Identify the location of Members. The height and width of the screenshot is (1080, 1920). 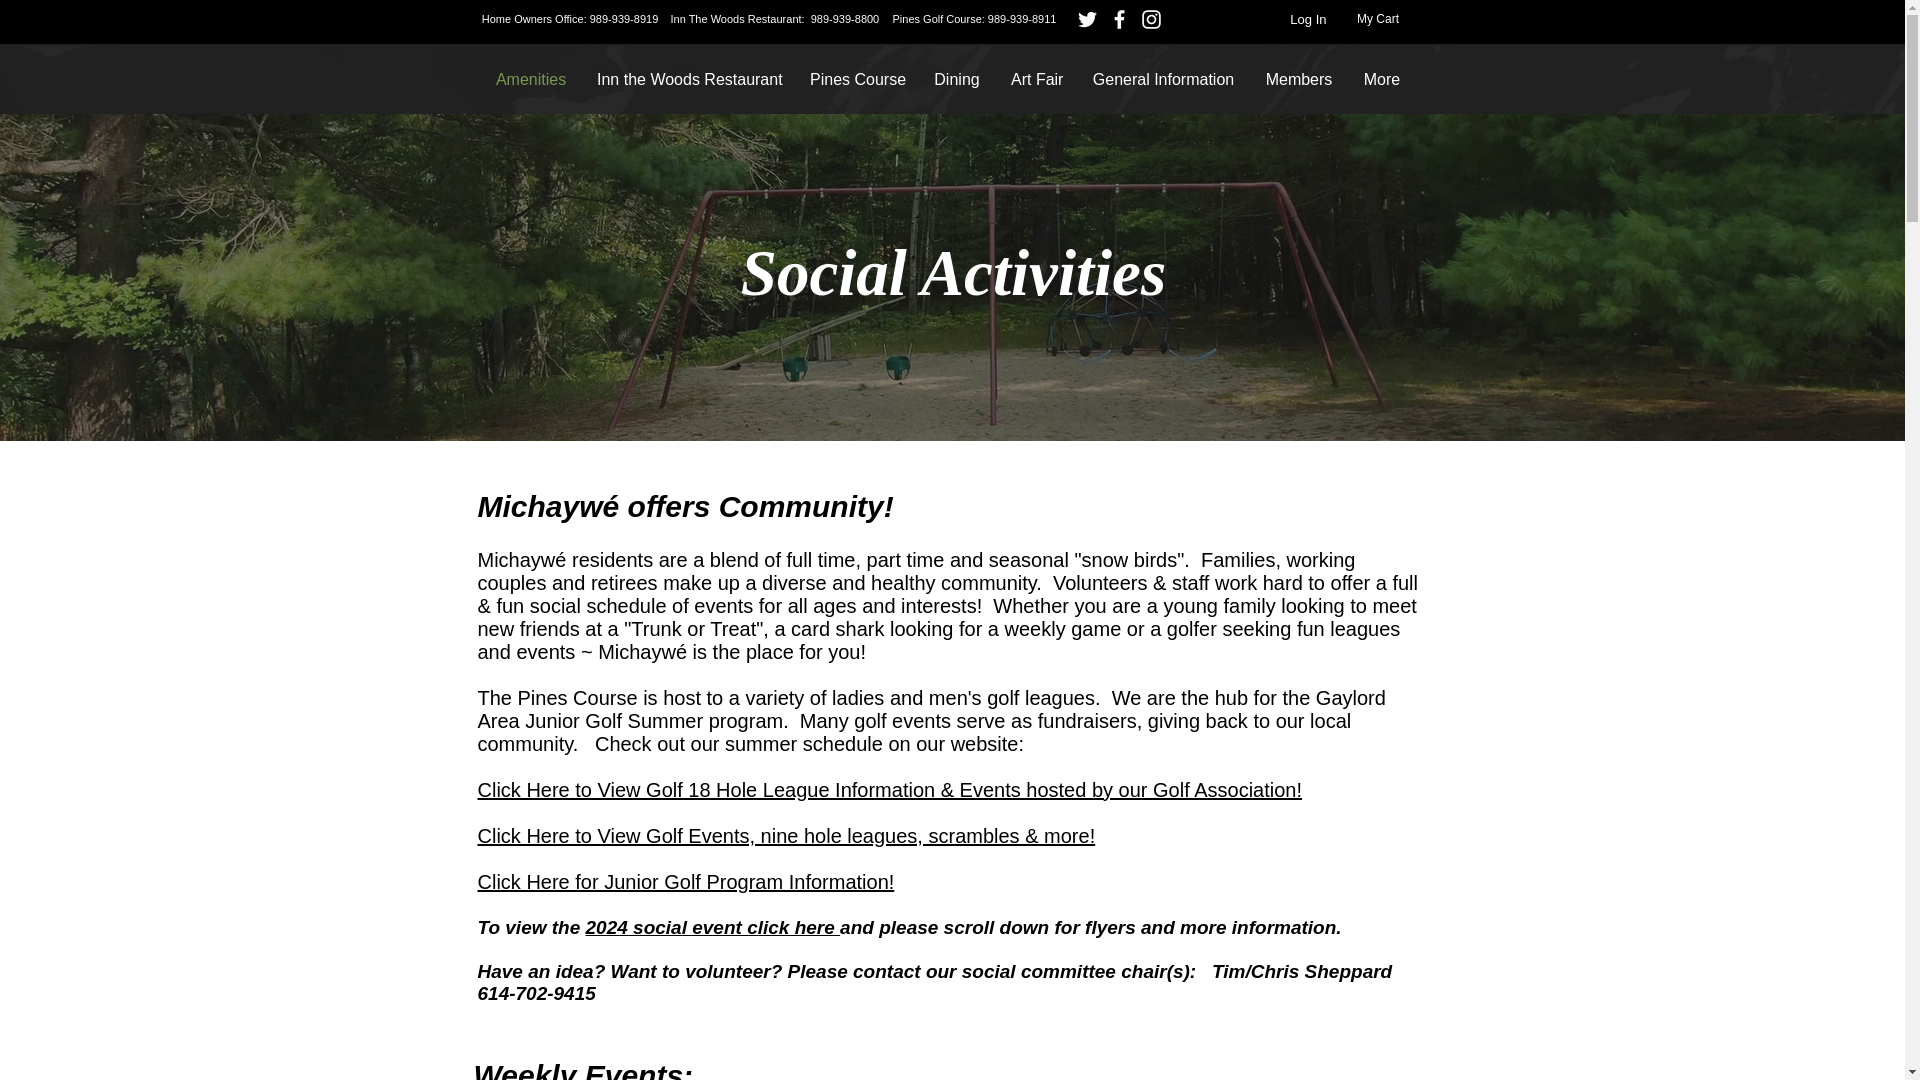
(1298, 80).